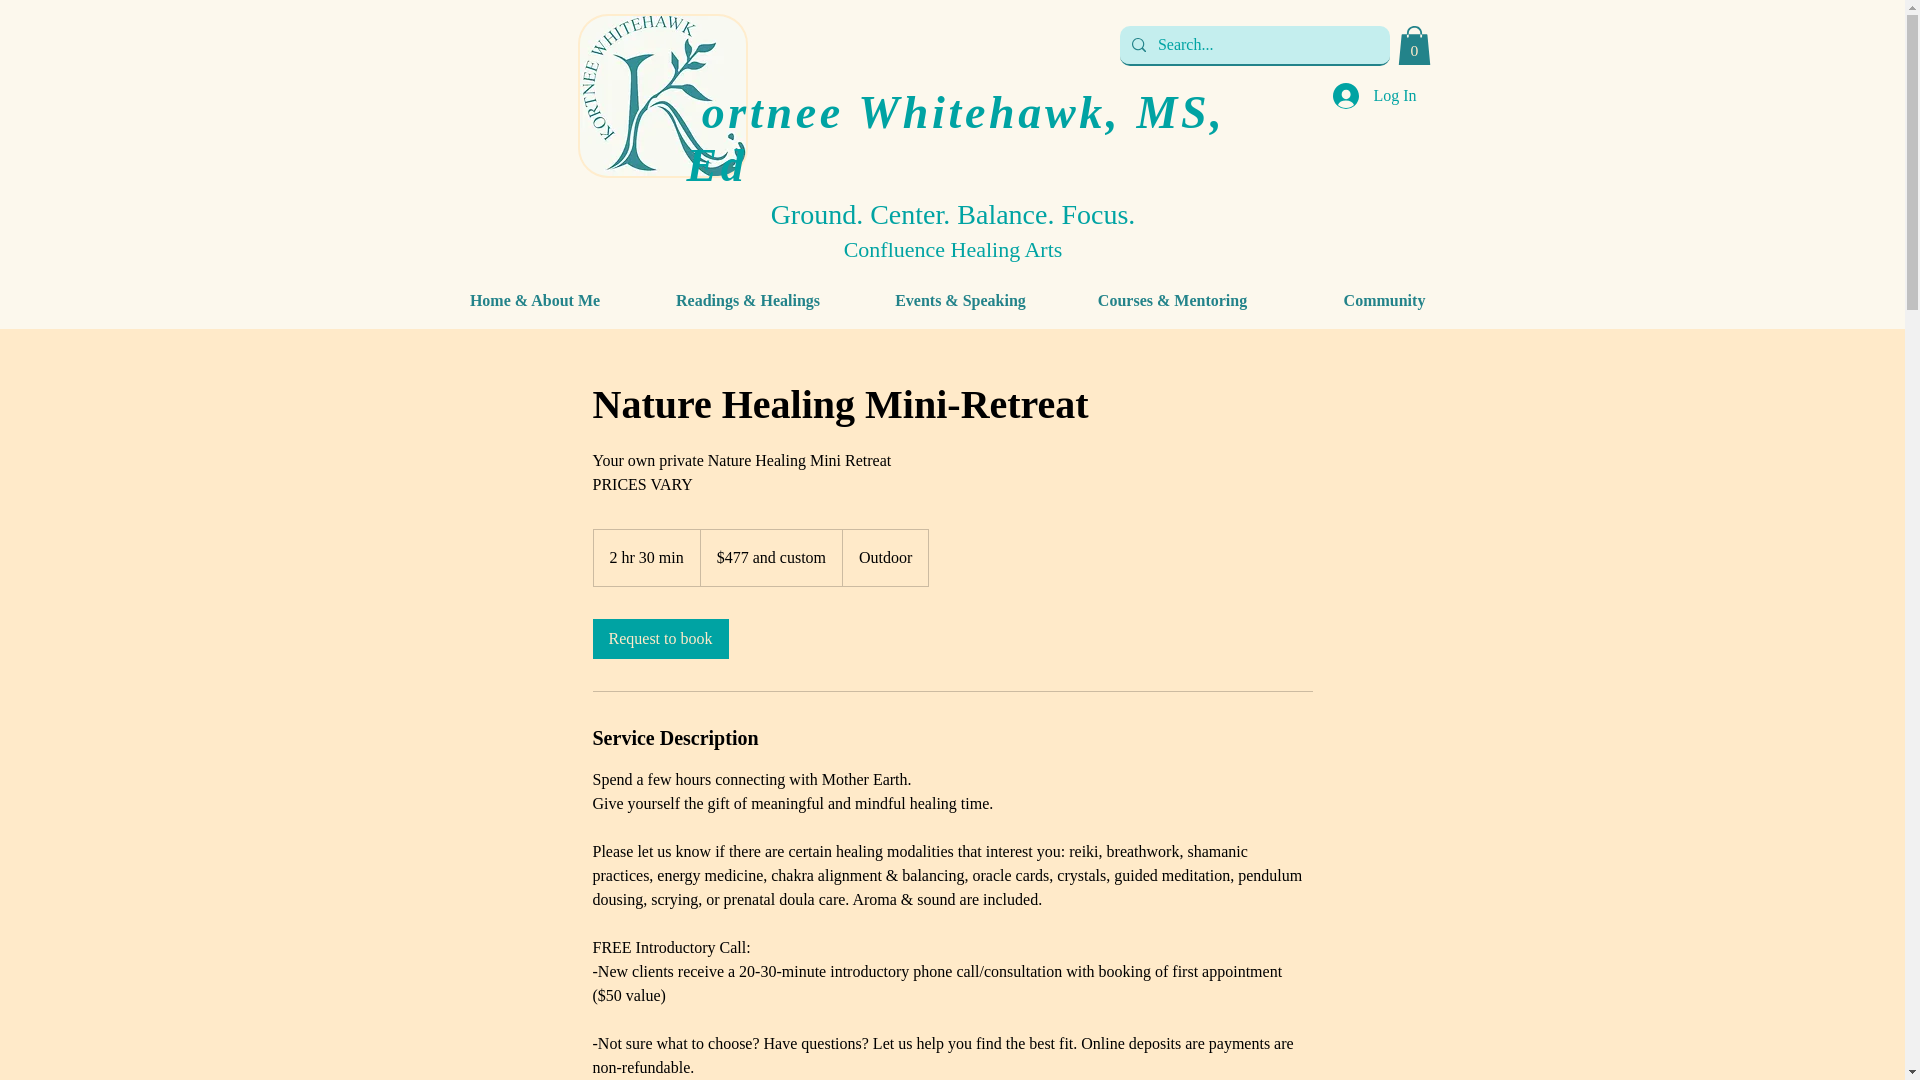 The image size is (1920, 1080). I want to click on Log In, so click(1374, 96).